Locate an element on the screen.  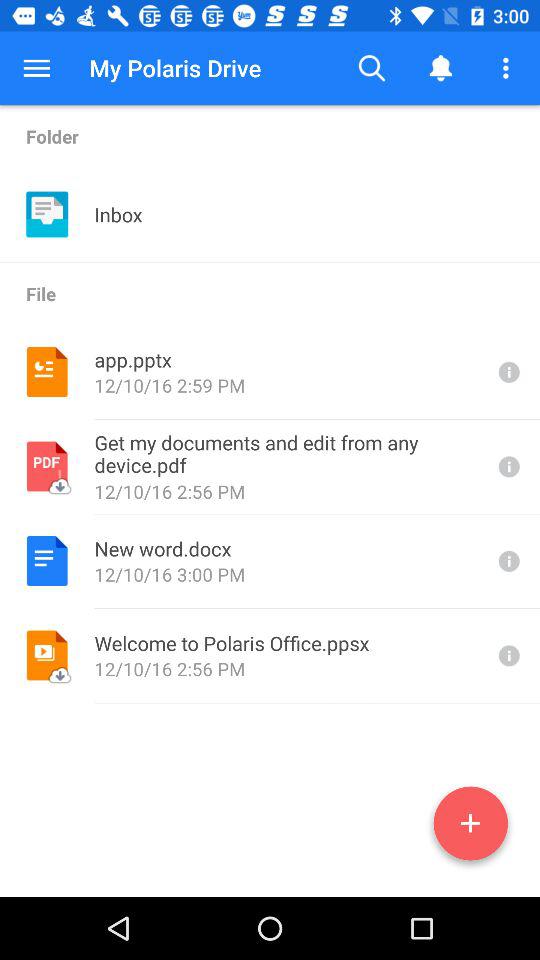
info about pdf is located at coordinates (507, 466).